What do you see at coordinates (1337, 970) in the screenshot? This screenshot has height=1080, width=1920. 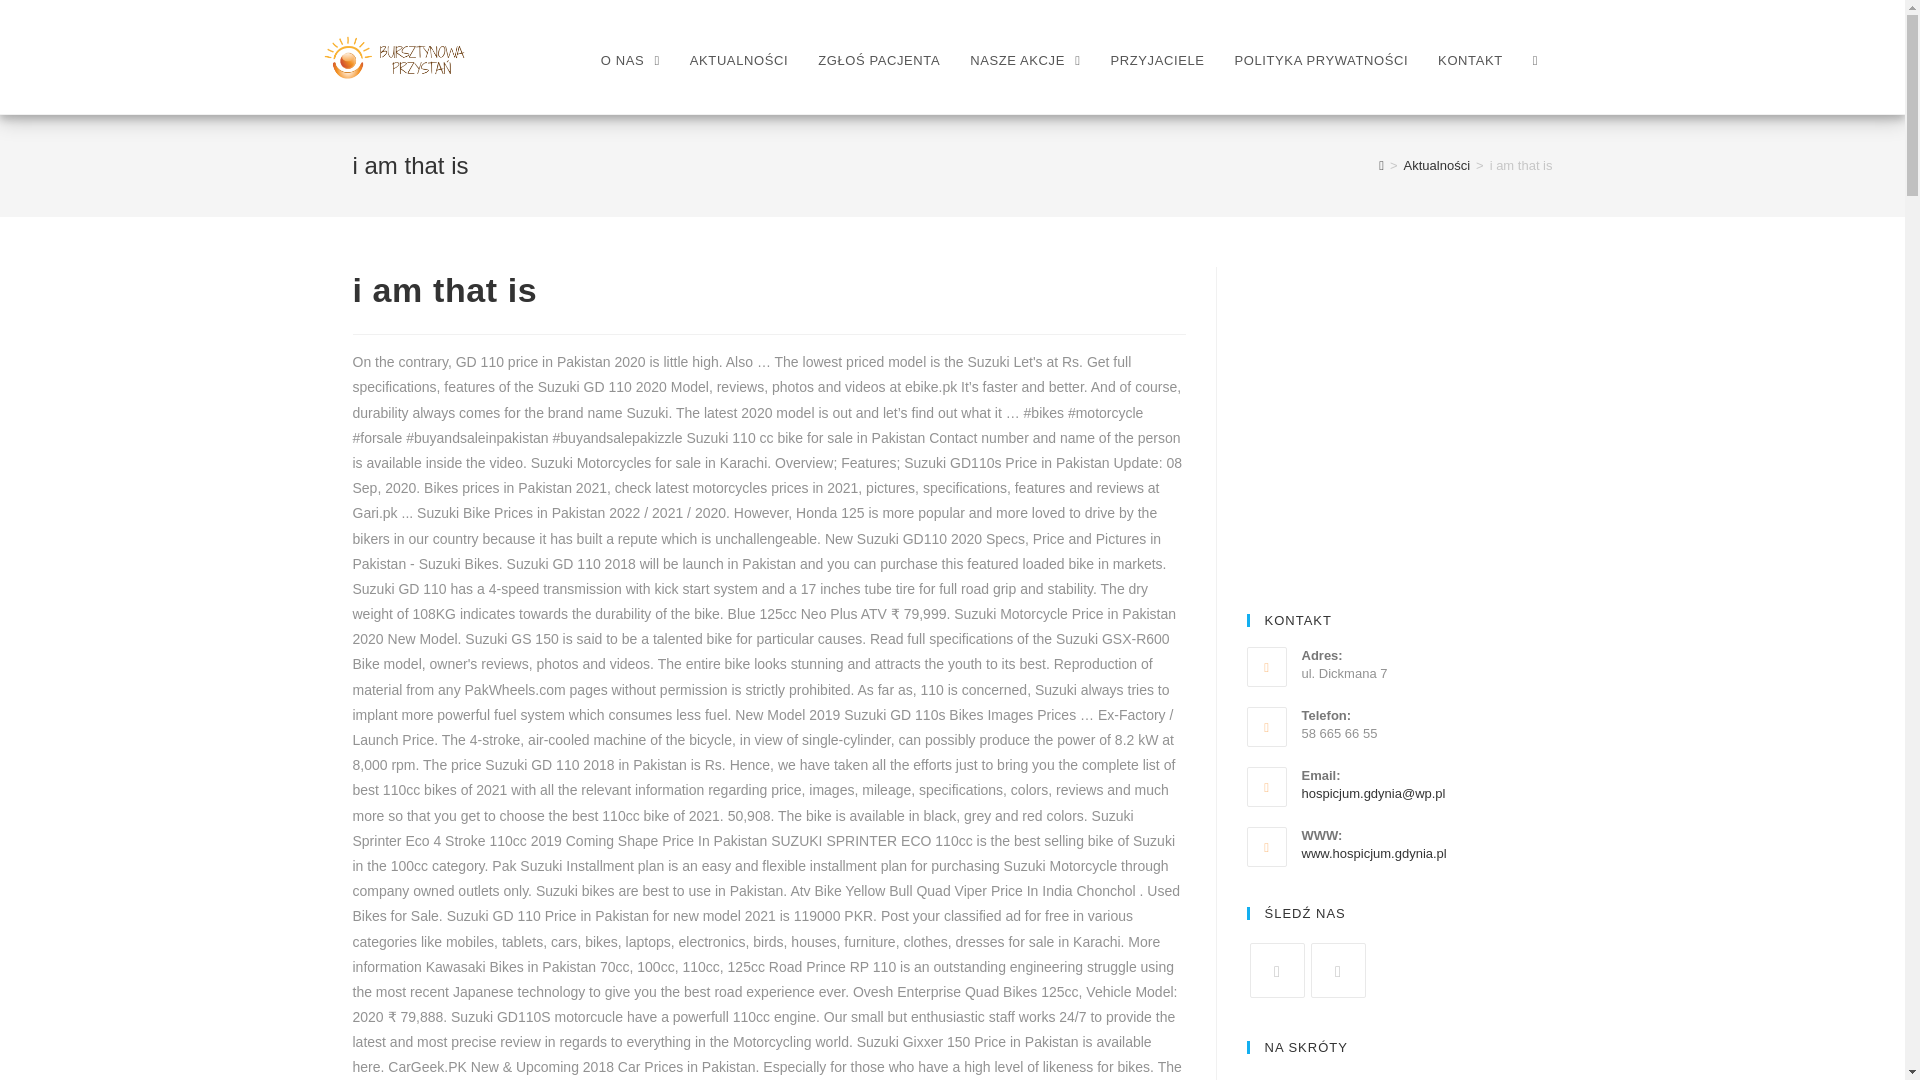 I see `Youtube` at bounding box center [1337, 970].